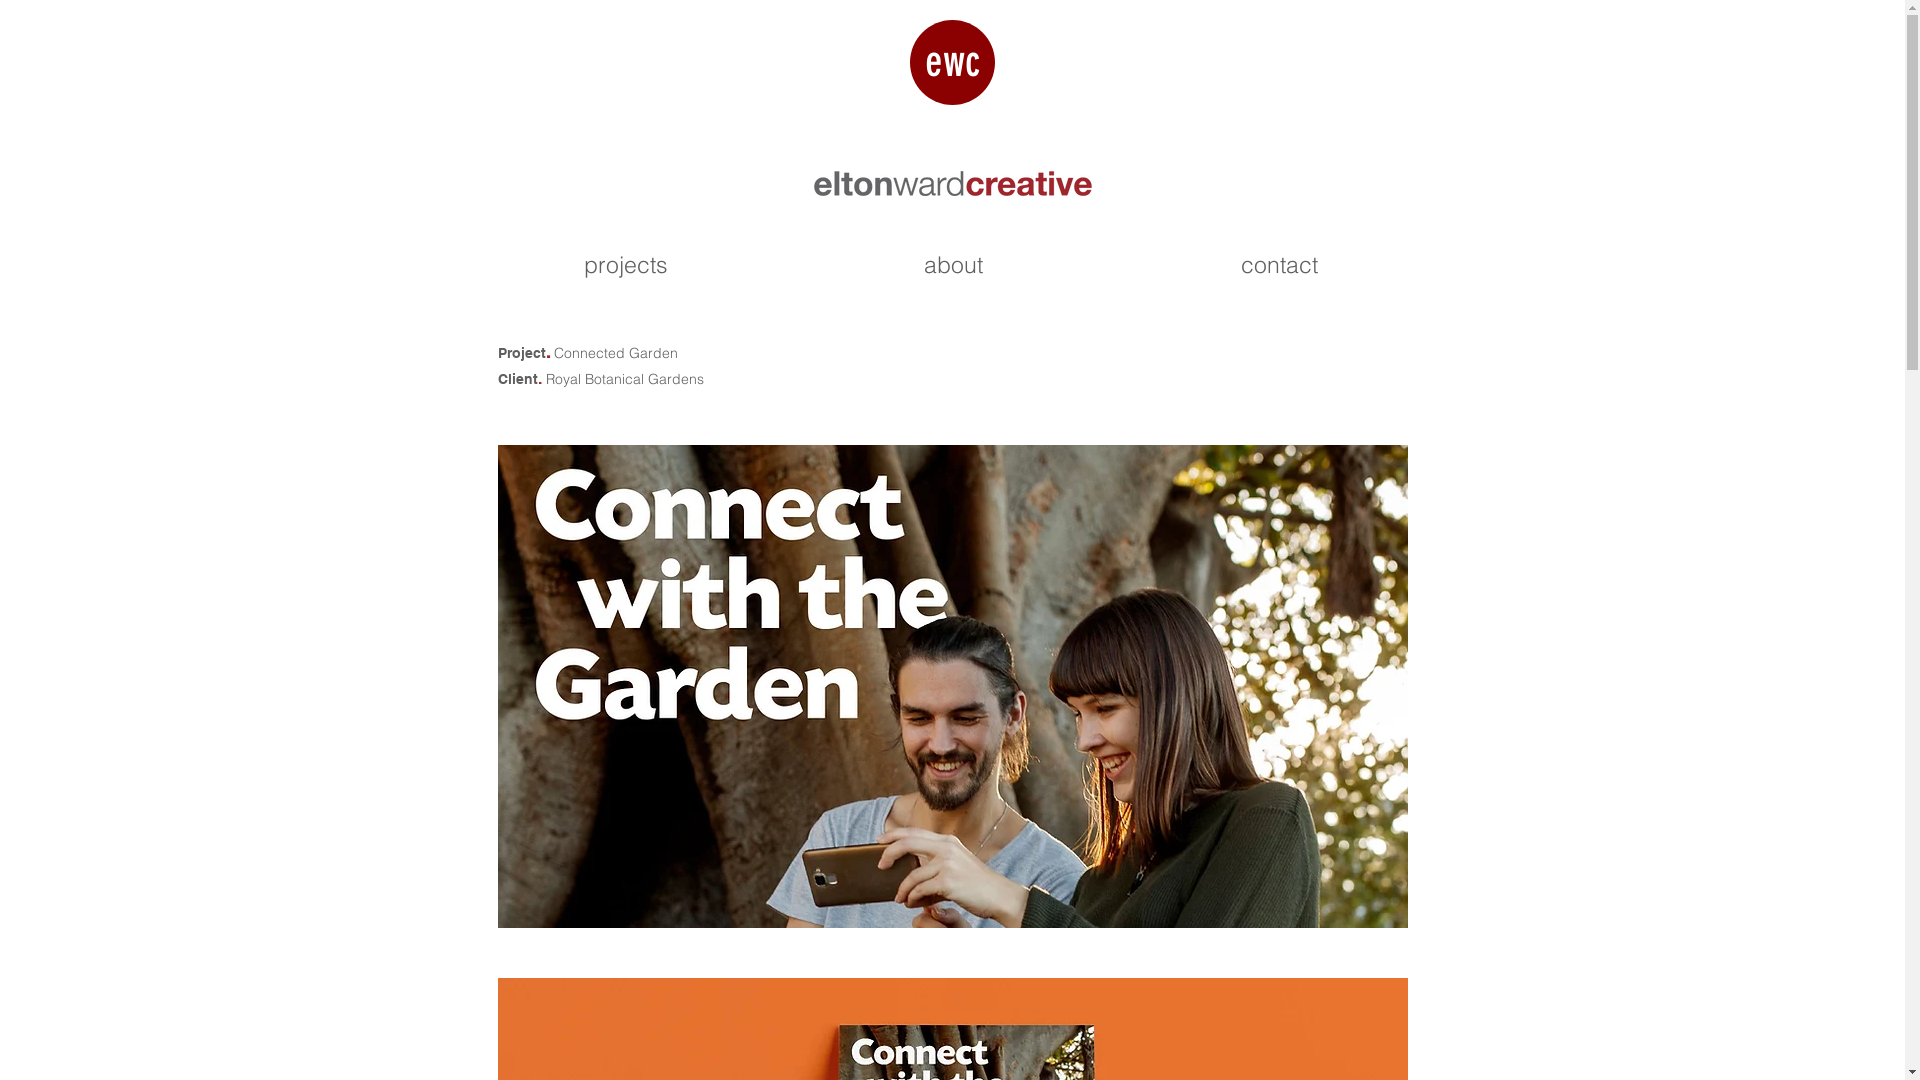  What do you see at coordinates (626, 264) in the screenshot?
I see `projects` at bounding box center [626, 264].